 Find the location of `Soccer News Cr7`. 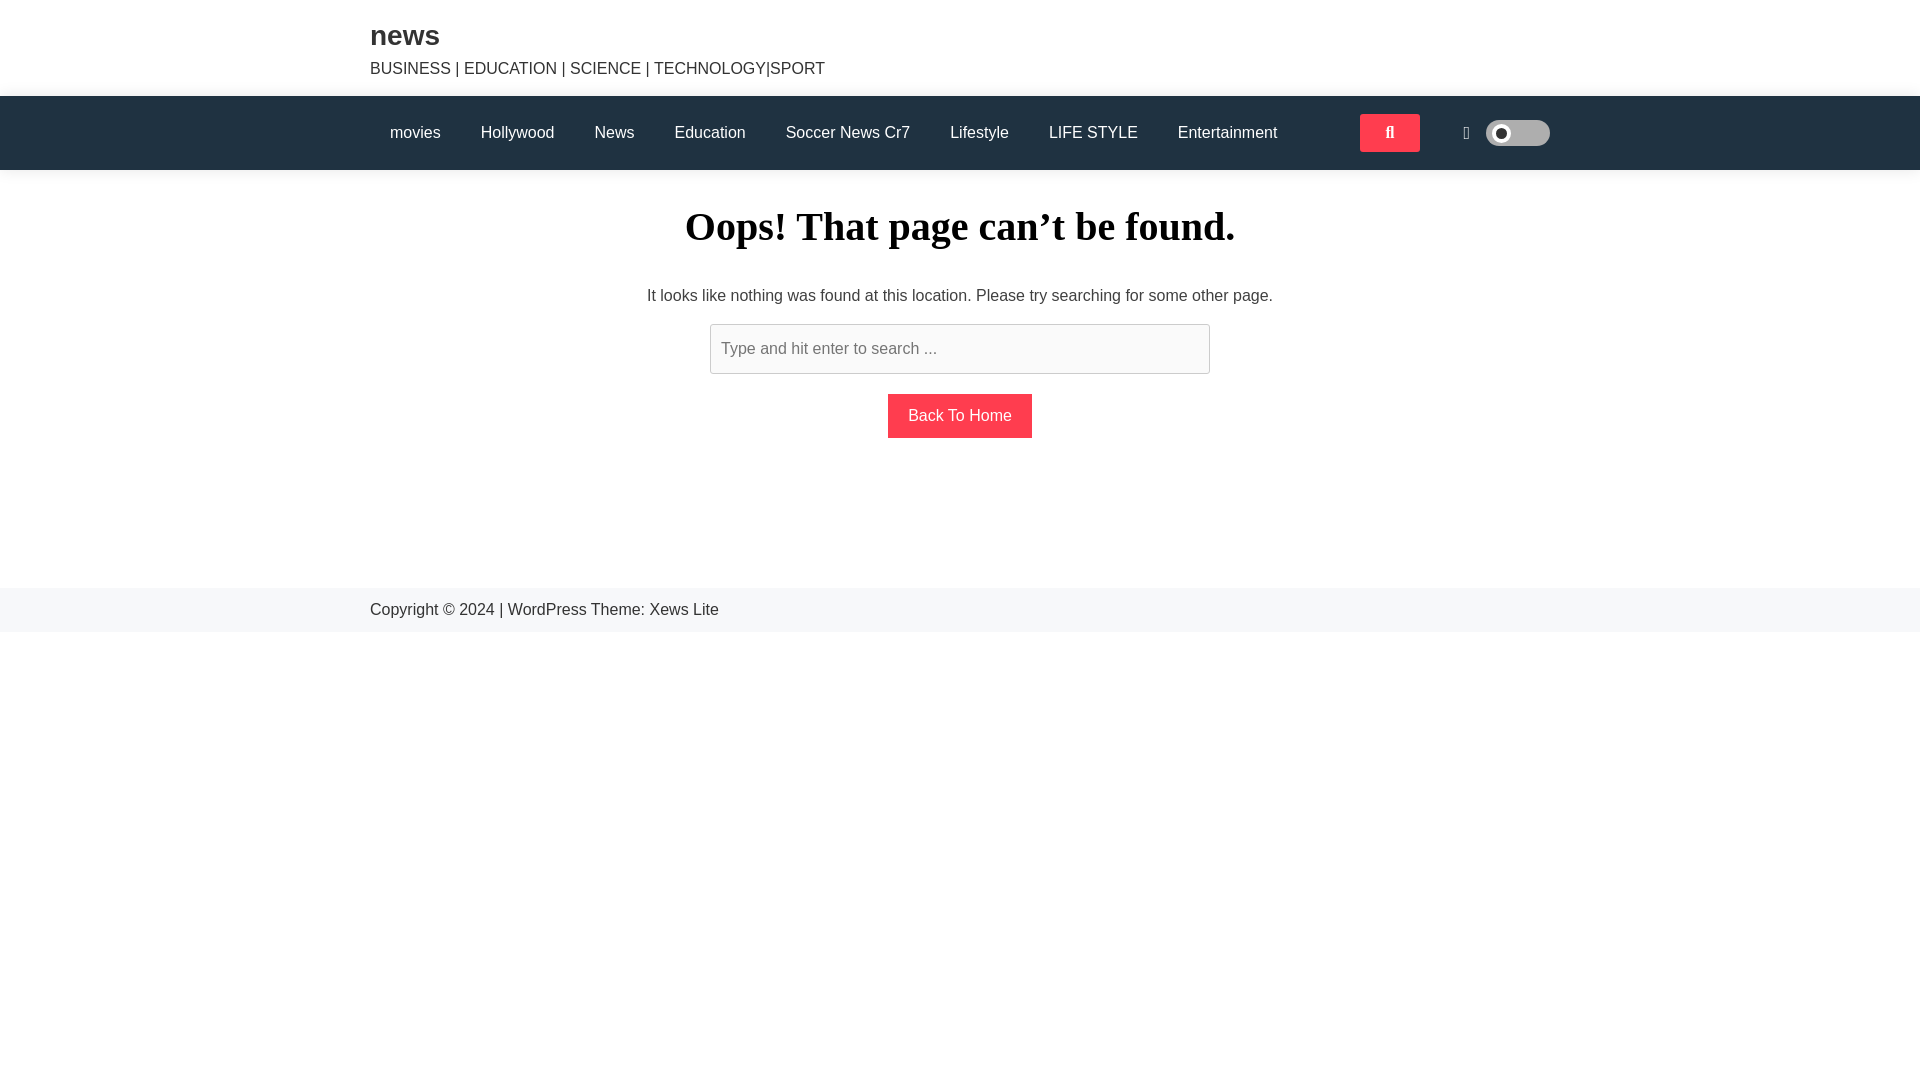

Soccer News Cr7 is located at coordinates (848, 132).